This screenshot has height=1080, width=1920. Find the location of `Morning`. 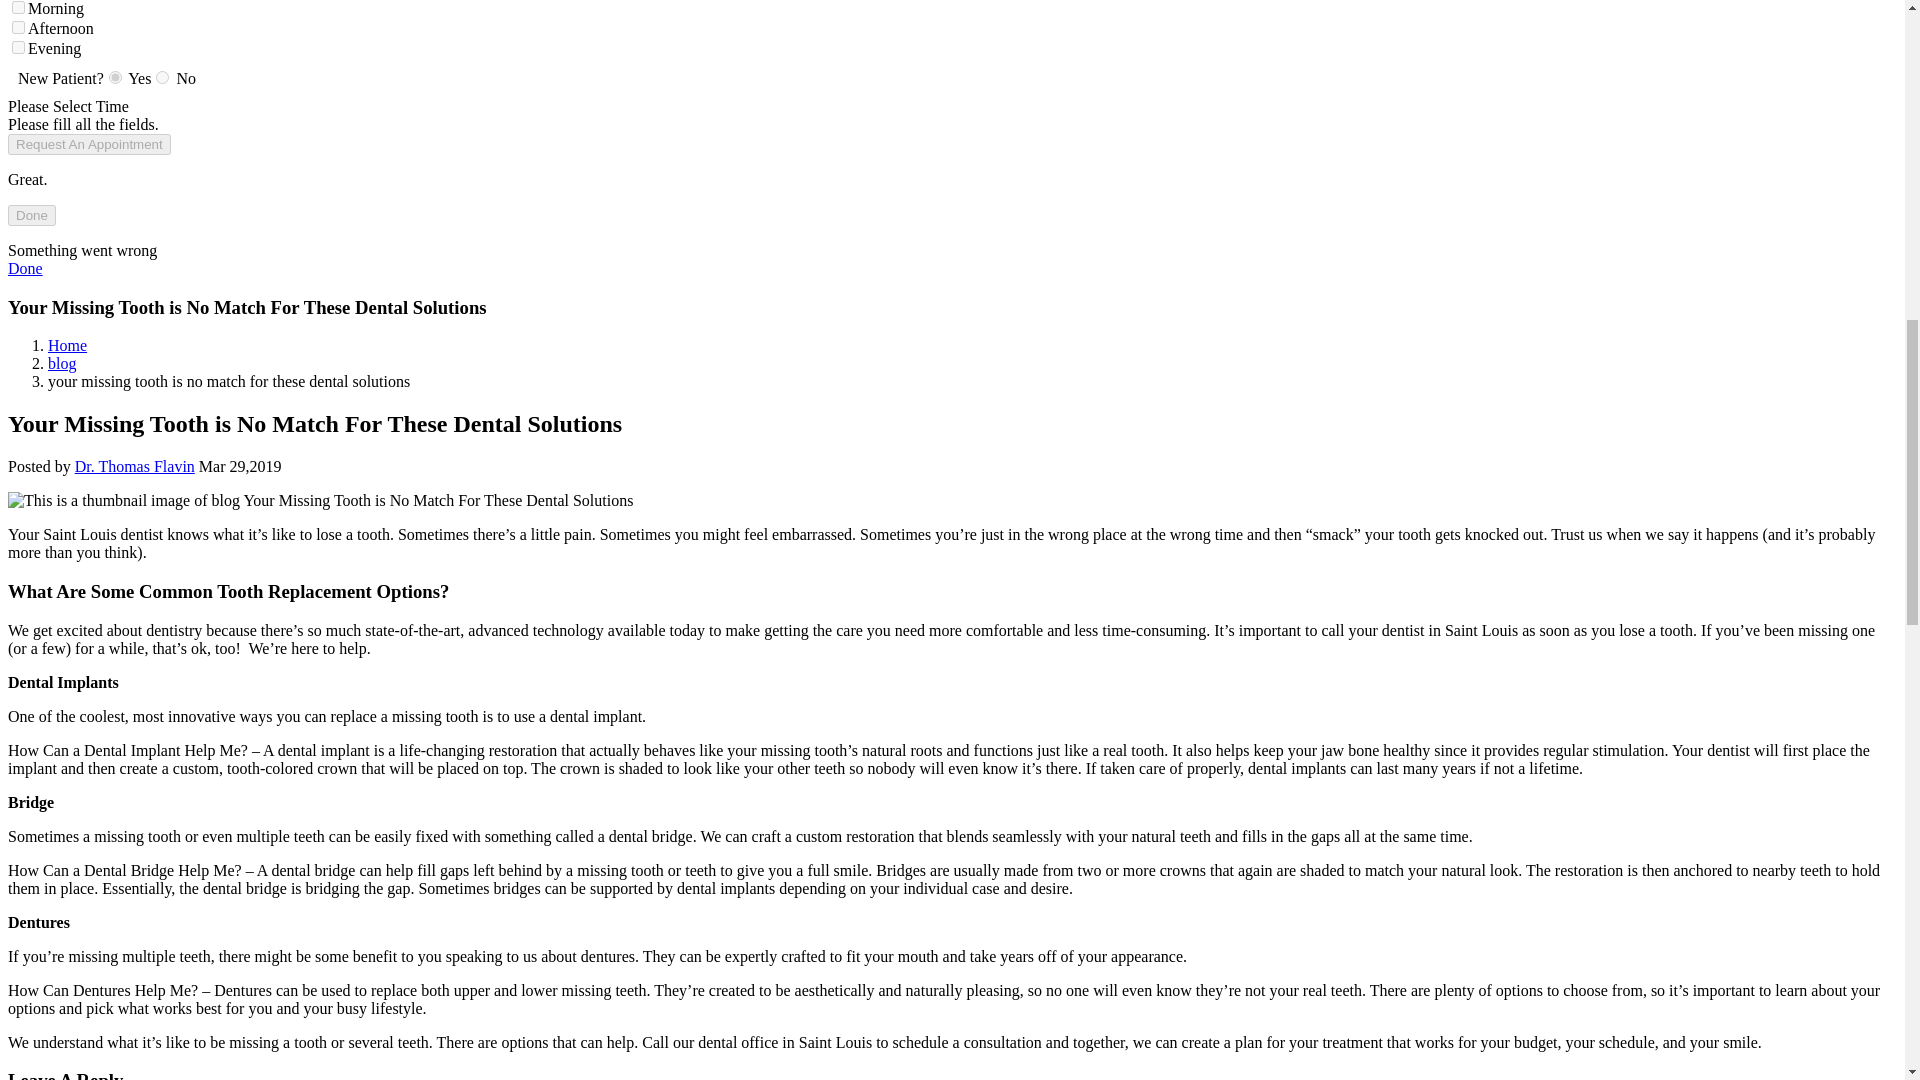

Morning is located at coordinates (18, 8).